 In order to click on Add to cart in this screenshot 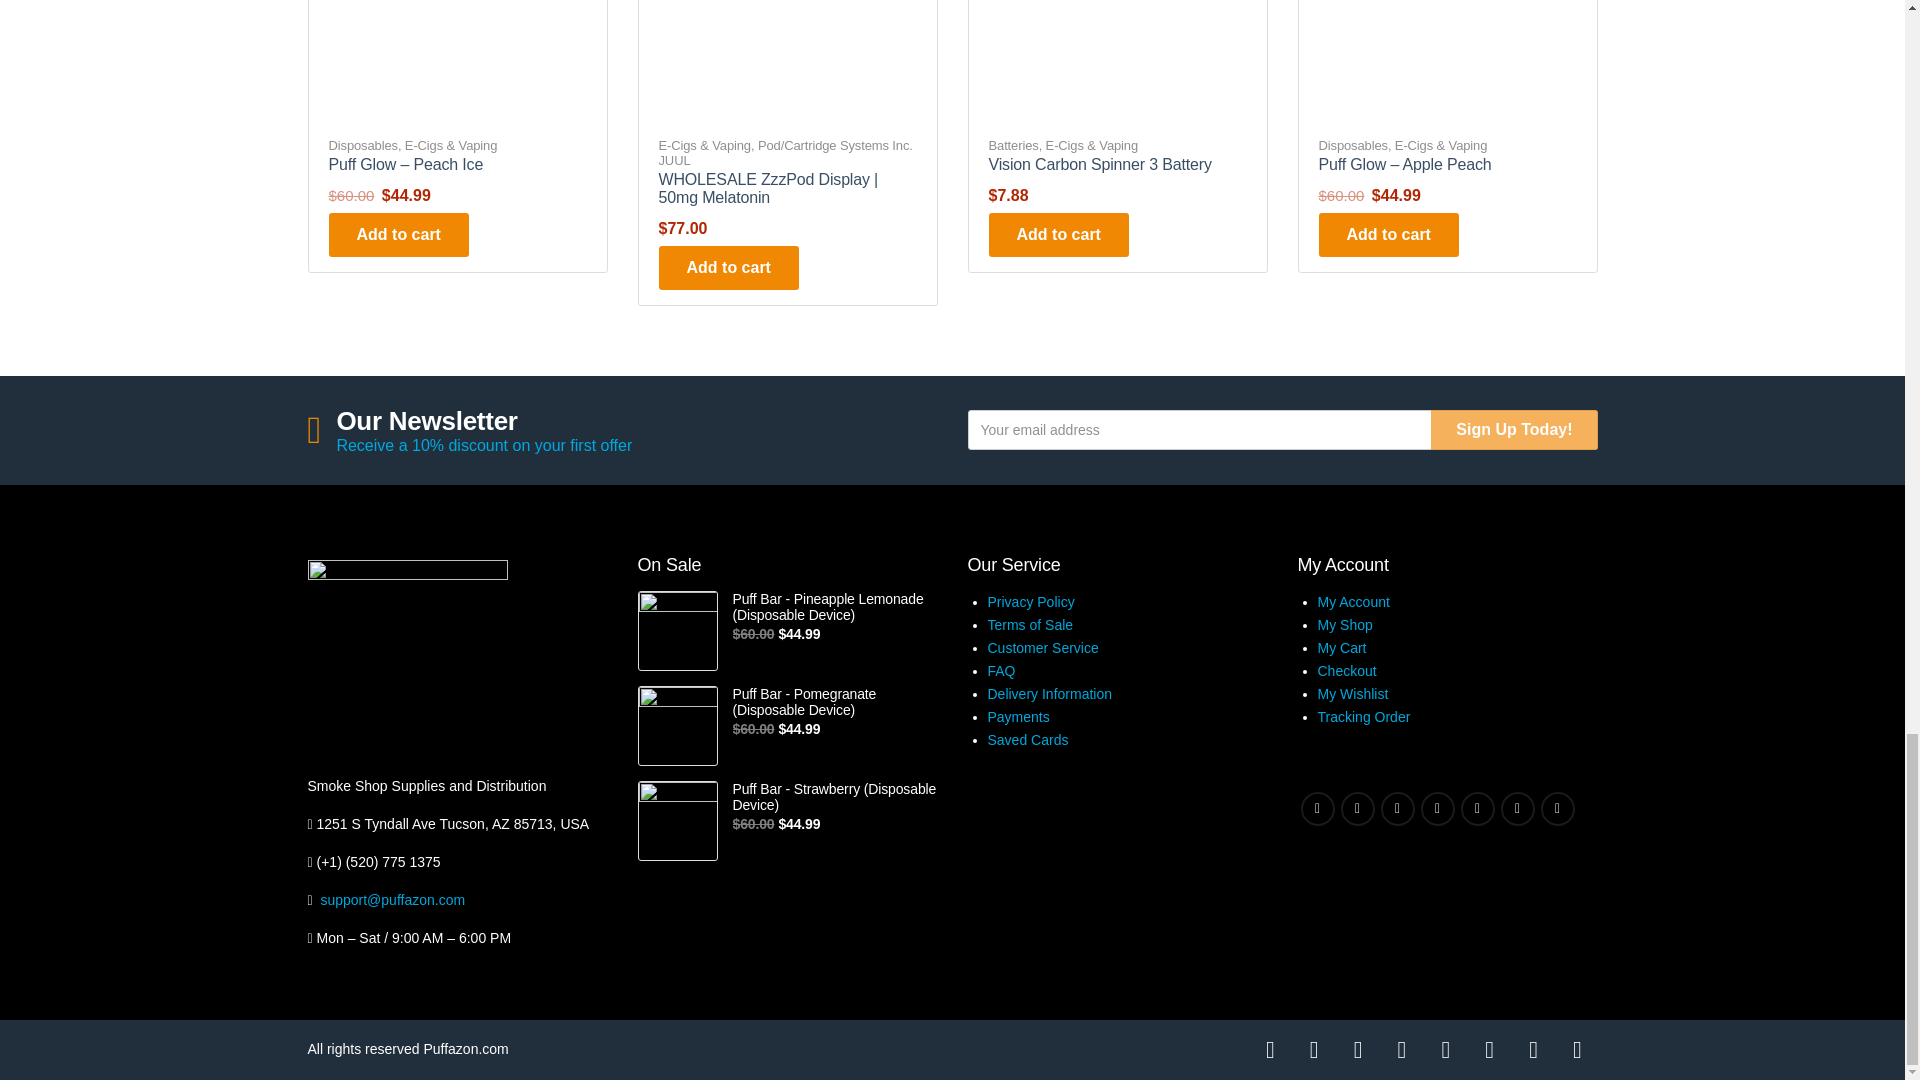, I will do `click(728, 268)`.